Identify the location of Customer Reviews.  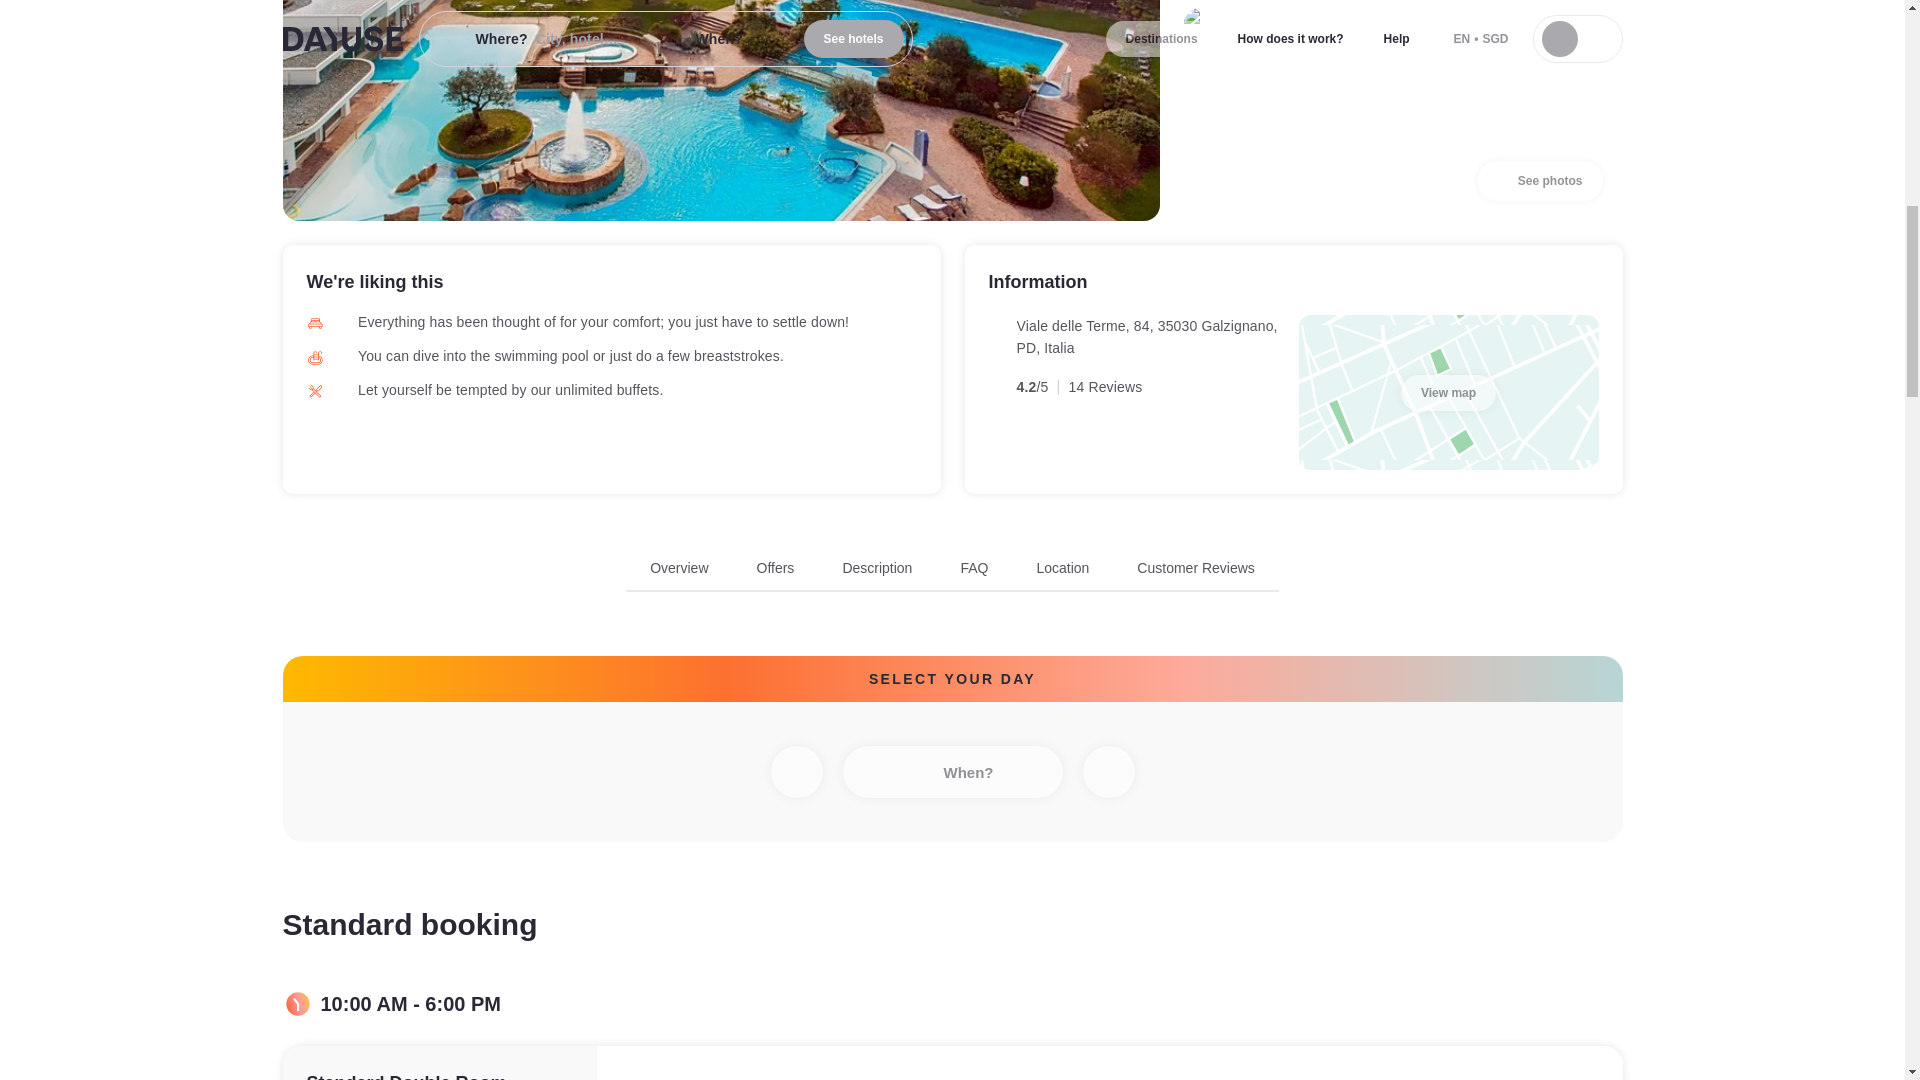
(795, 772).